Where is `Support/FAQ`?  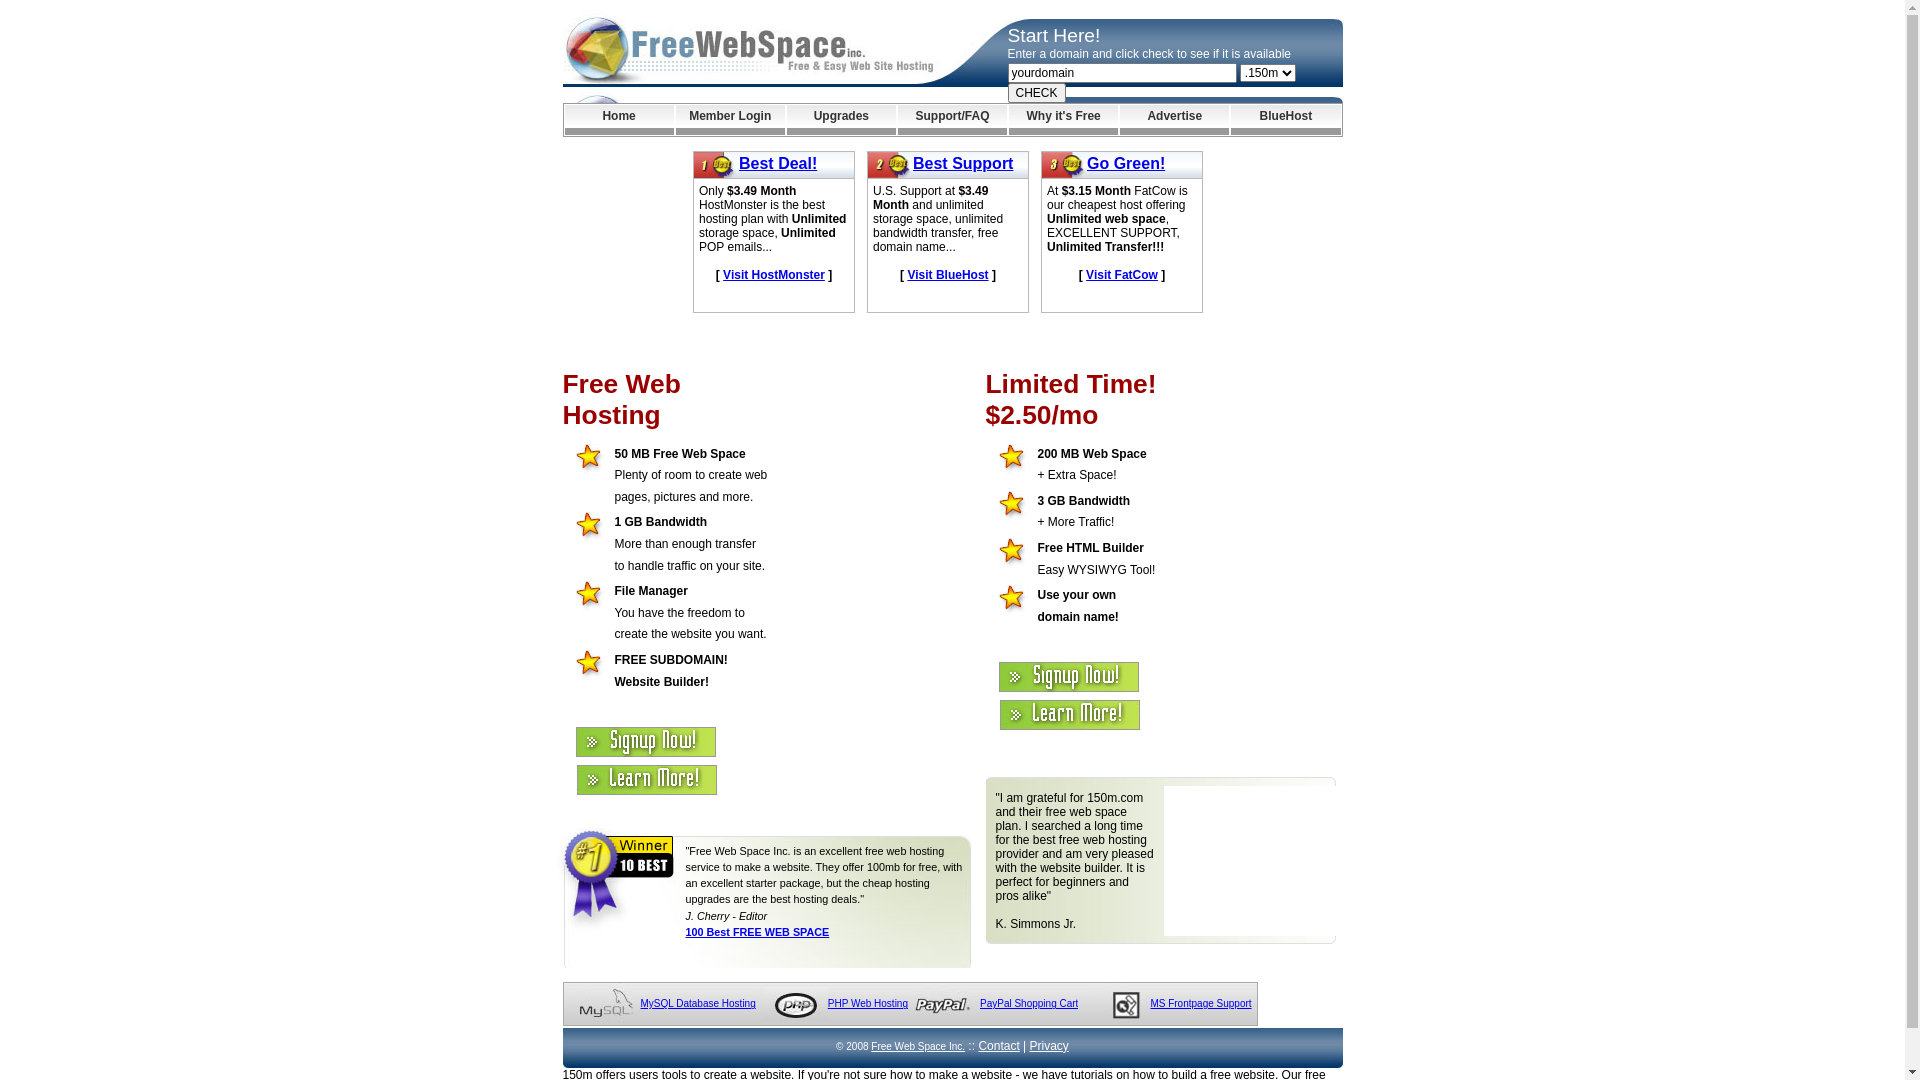
Support/FAQ is located at coordinates (952, 120).